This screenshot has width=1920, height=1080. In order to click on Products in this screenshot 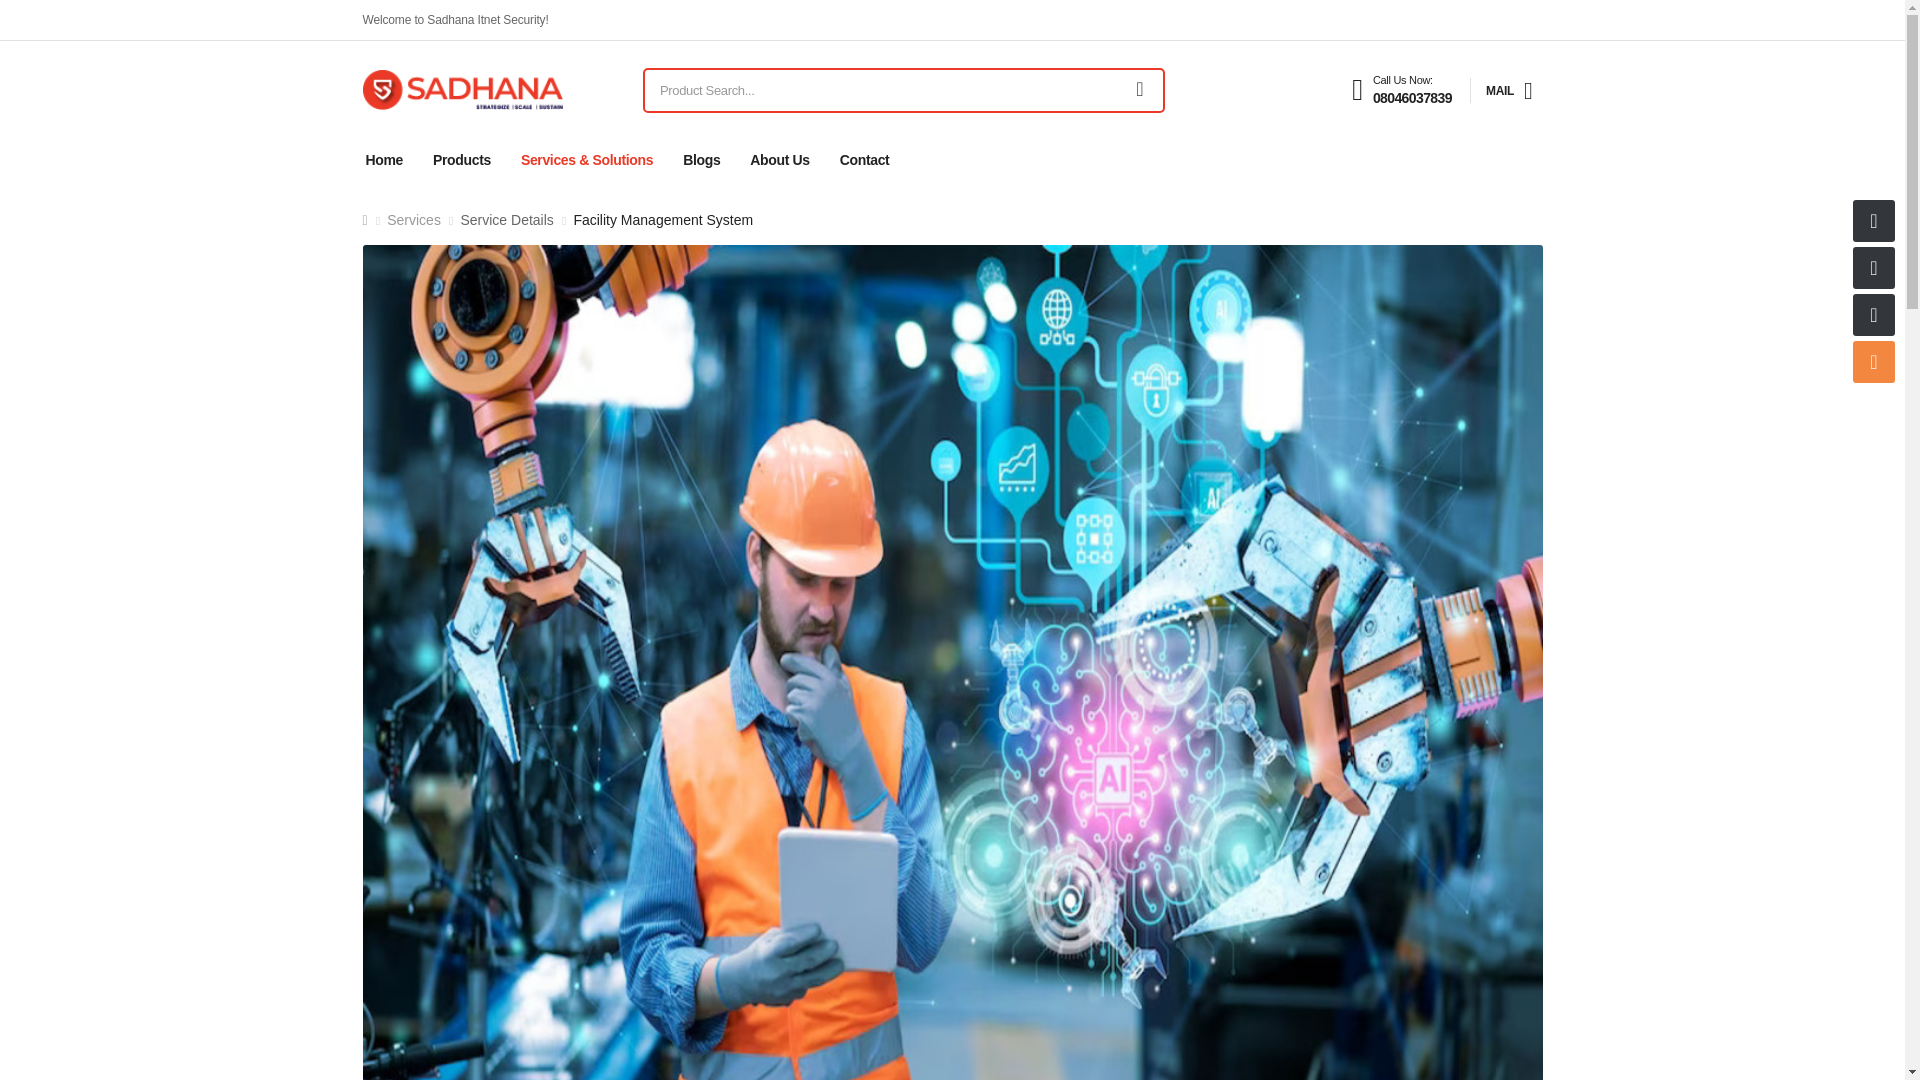, I will do `click(1401, 90)`.